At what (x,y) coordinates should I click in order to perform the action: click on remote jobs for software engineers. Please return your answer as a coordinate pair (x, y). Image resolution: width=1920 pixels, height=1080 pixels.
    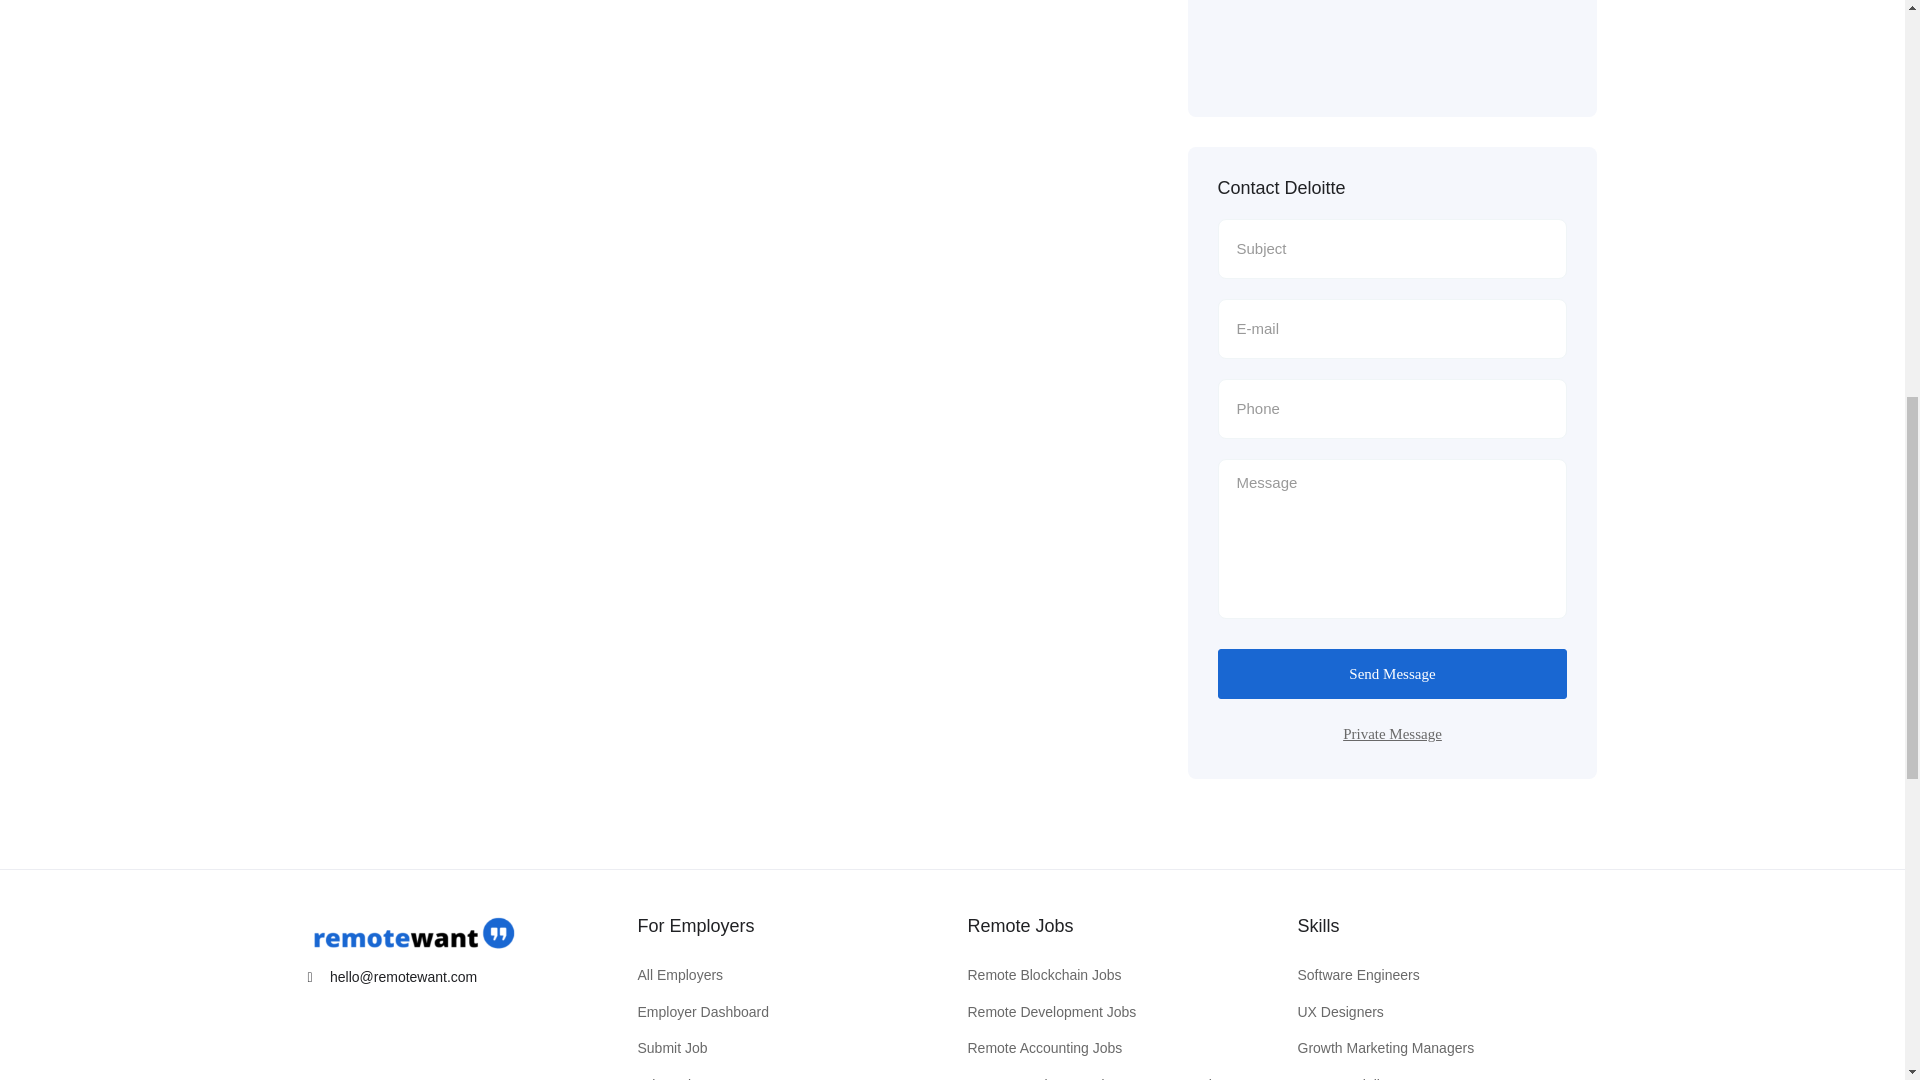
    Looking at the image, I should click on (1358, 976).